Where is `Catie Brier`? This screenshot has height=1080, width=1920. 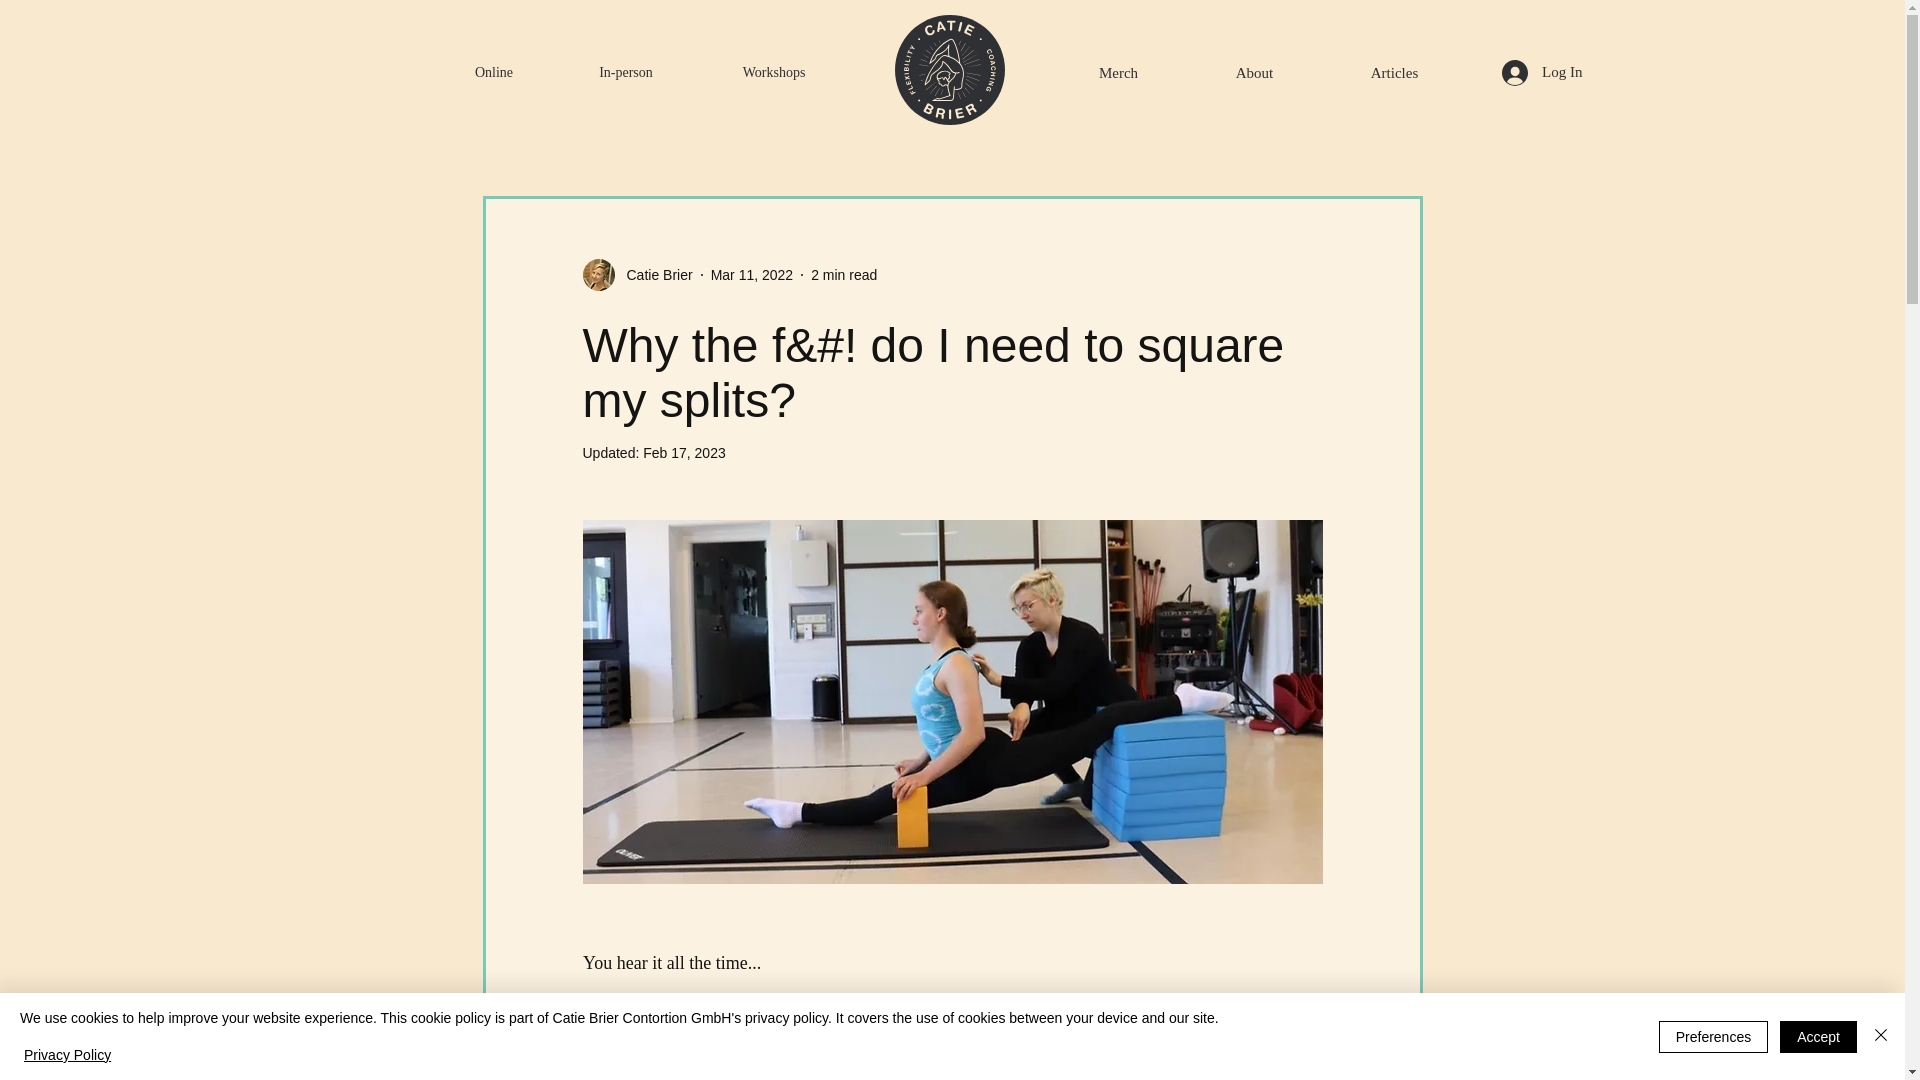
Catie Brier is located at coordinates (652, 275).